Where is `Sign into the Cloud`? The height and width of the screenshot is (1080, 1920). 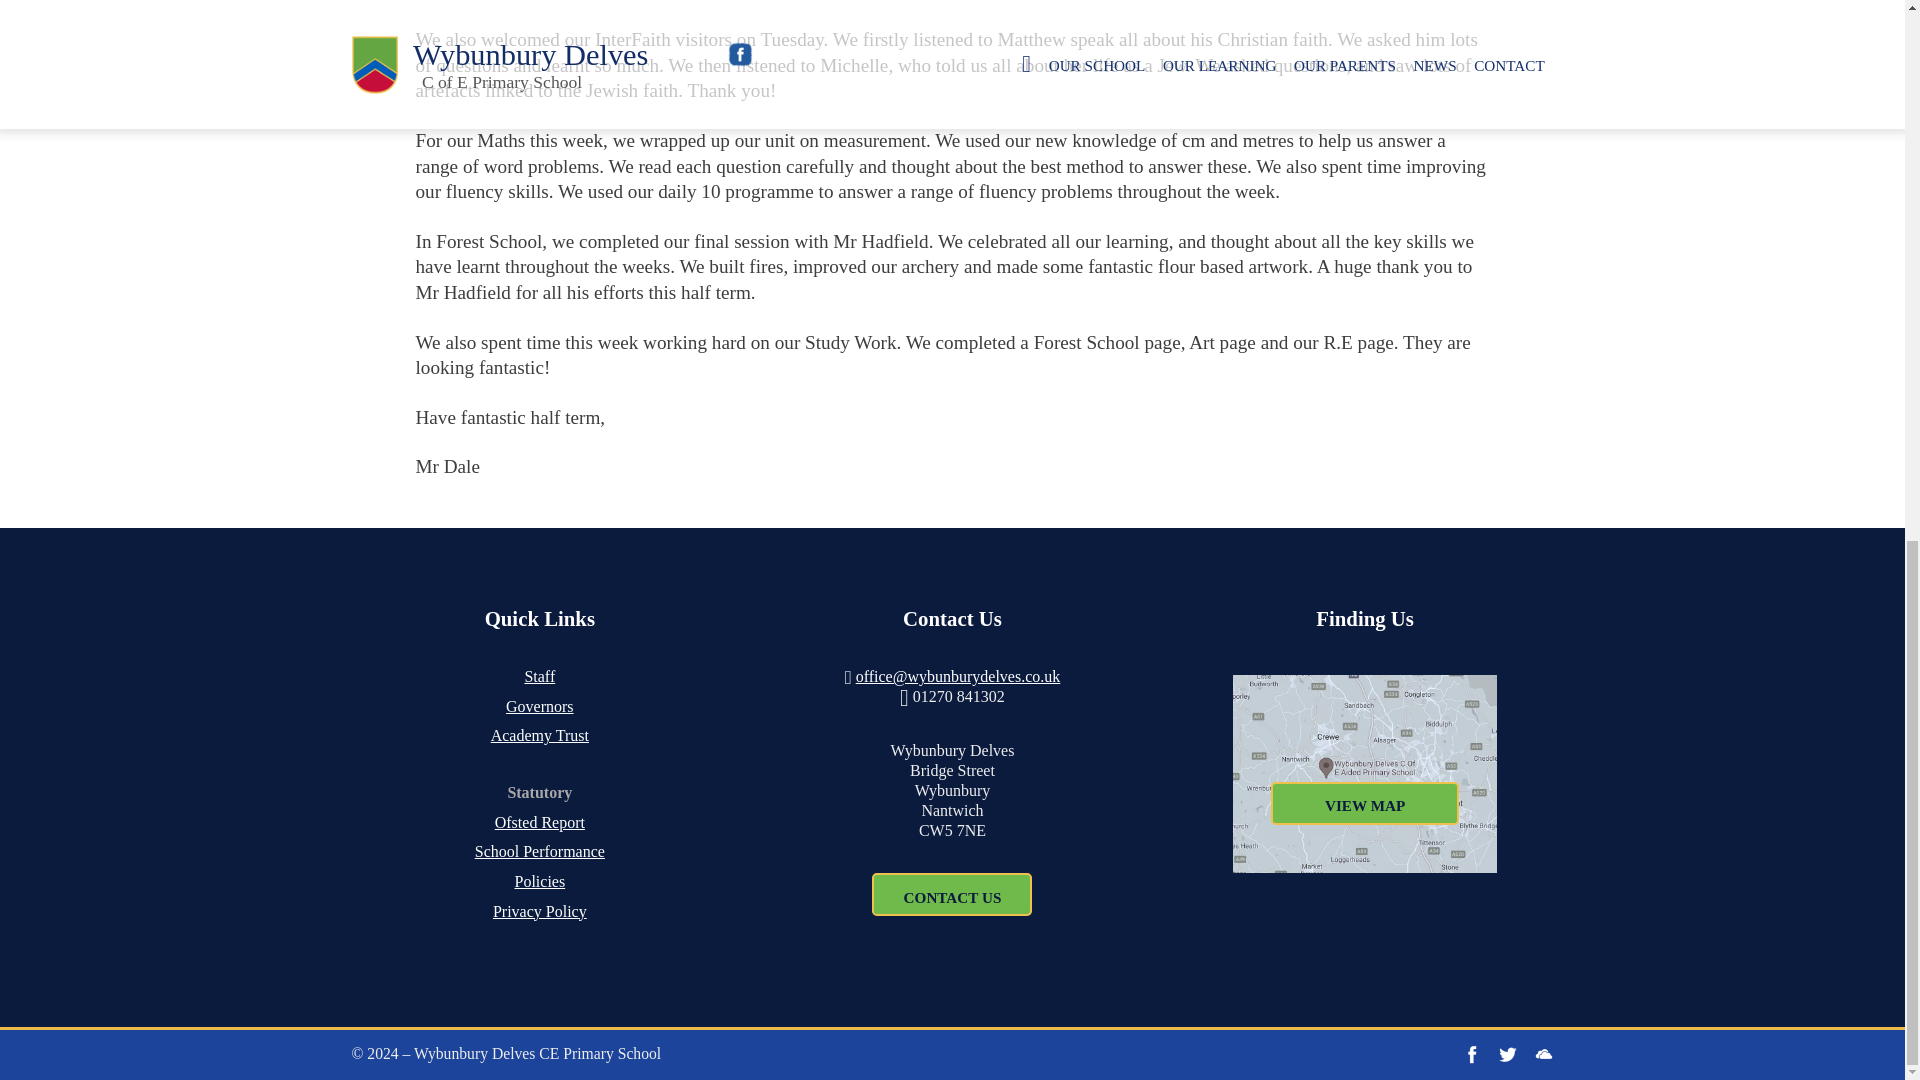
Sign into the Cloud is located at coordinates (1544, 1054).